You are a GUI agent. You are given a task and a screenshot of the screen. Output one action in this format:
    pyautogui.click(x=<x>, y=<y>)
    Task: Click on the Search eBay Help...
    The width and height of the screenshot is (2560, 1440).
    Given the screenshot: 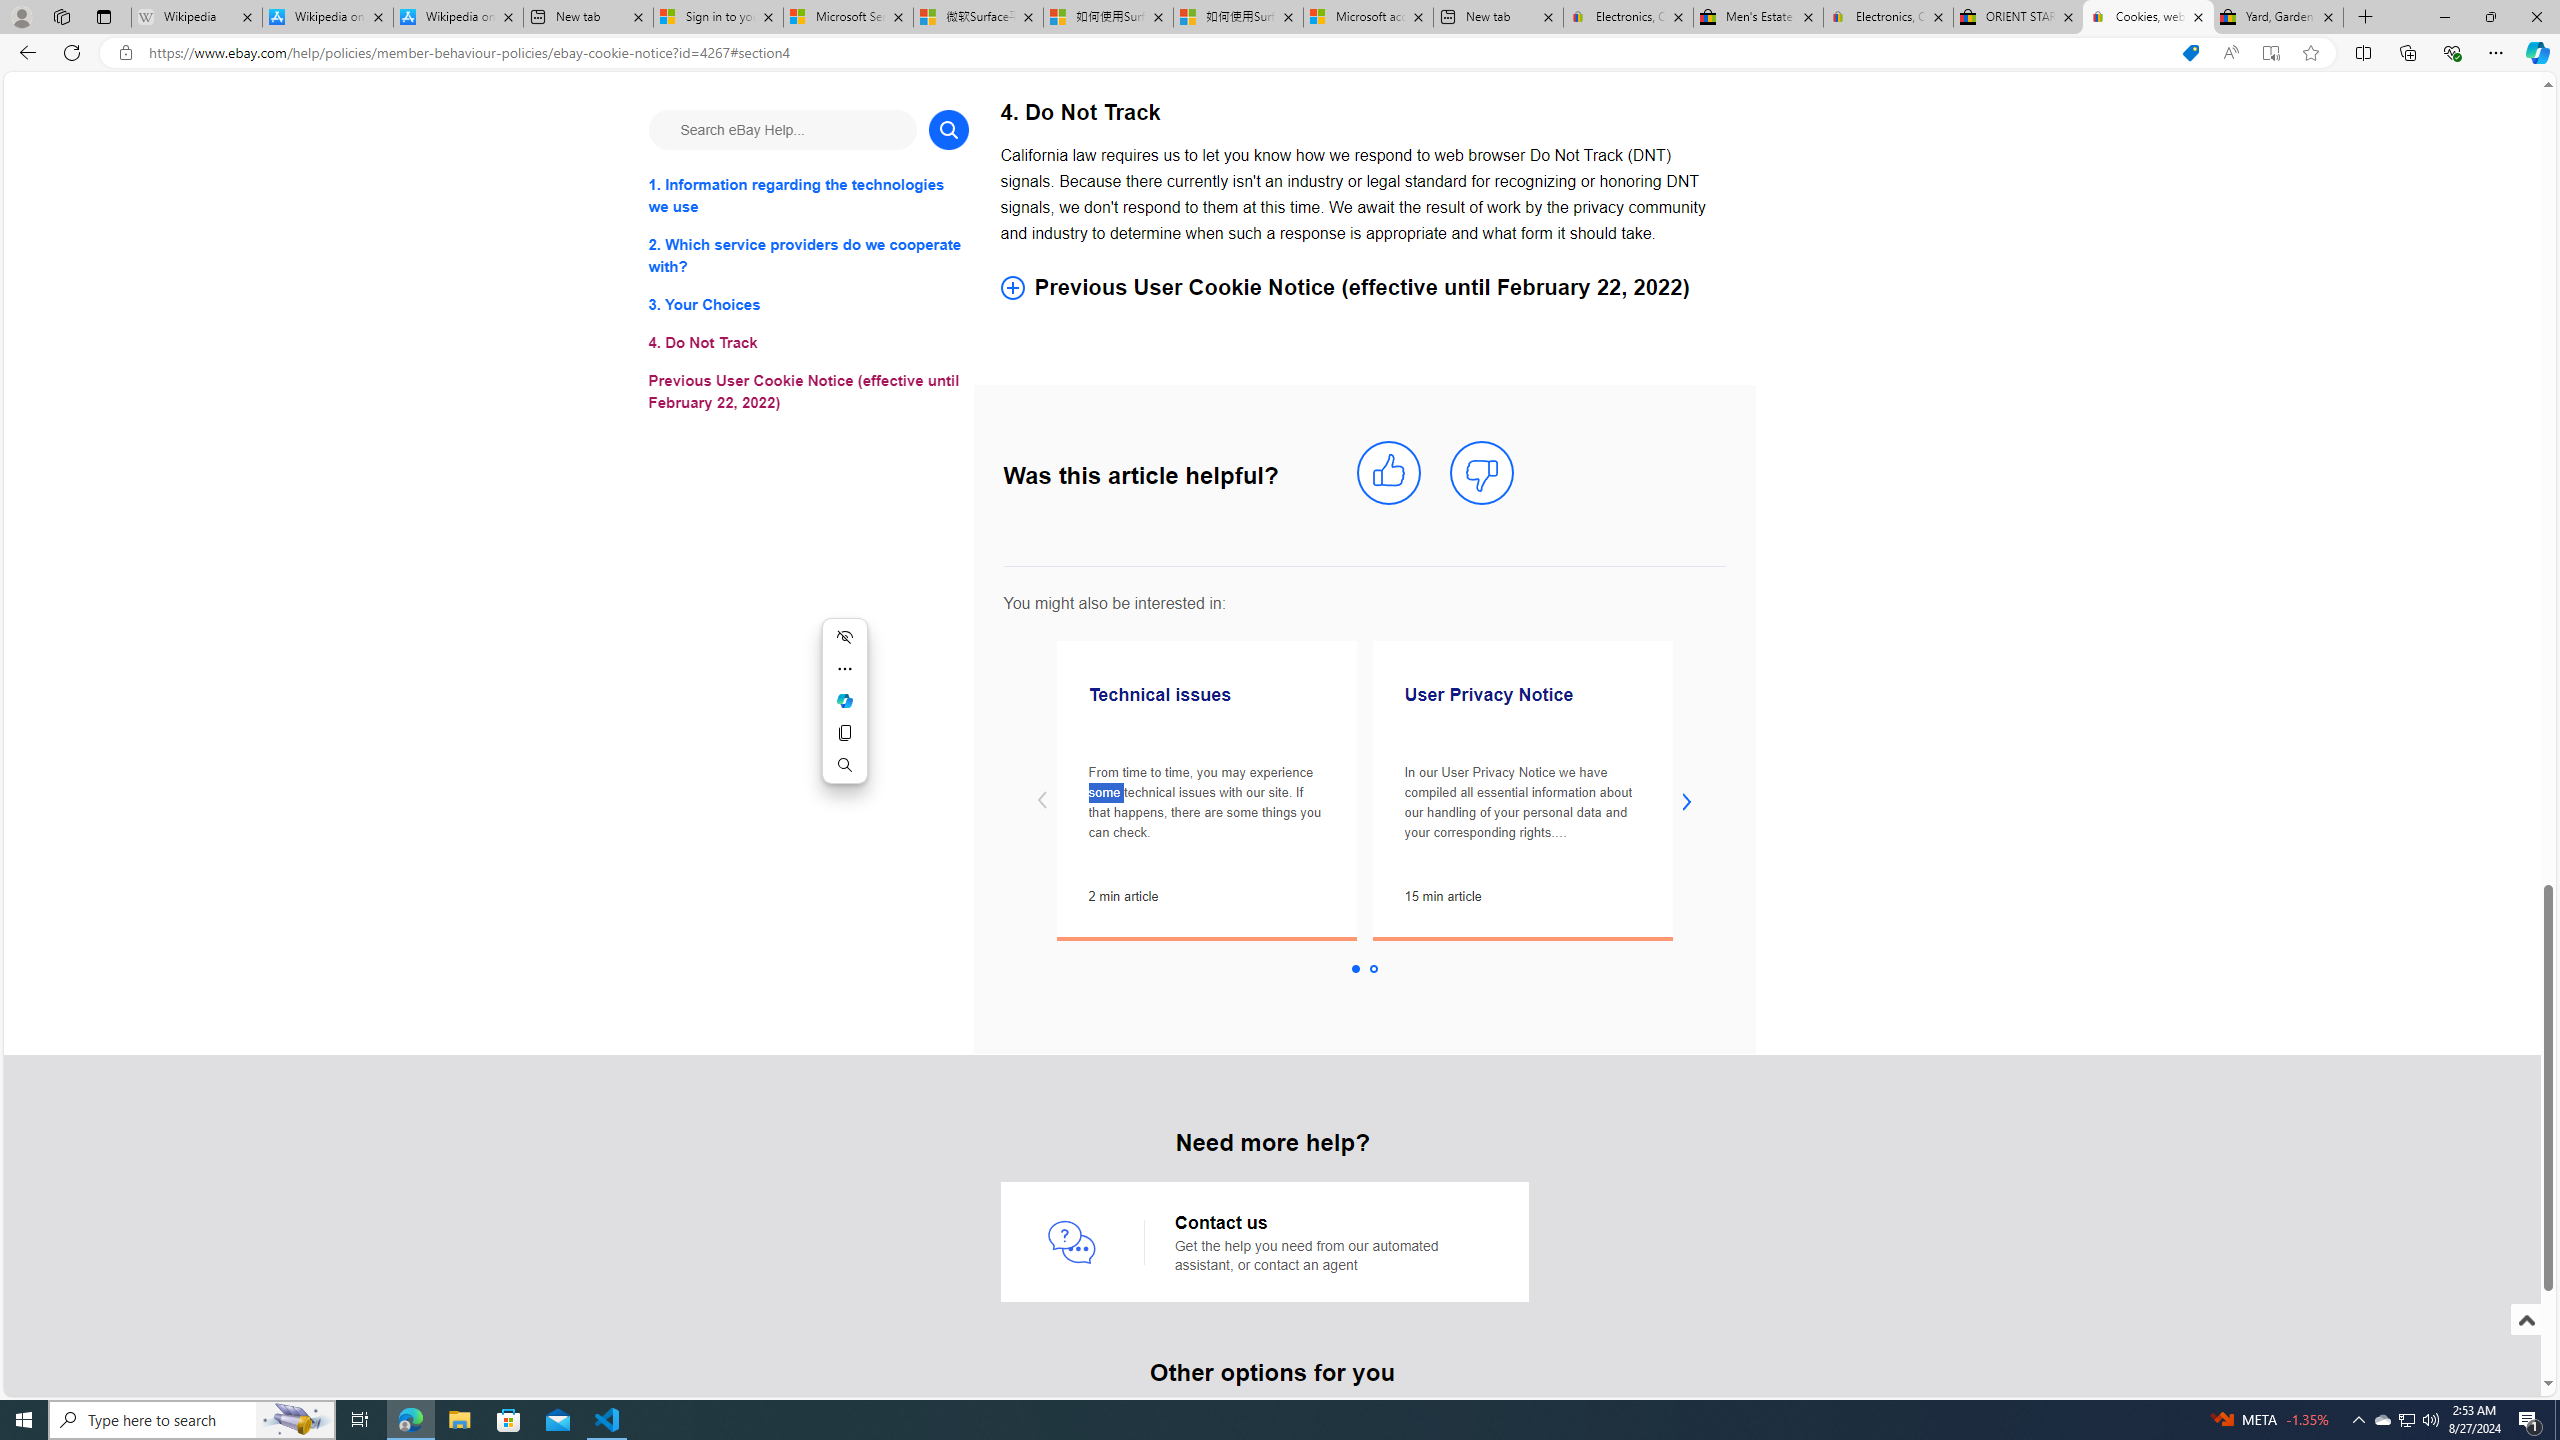 What is the action you would take?
    pyautogui.click(x=782, y=129)
    